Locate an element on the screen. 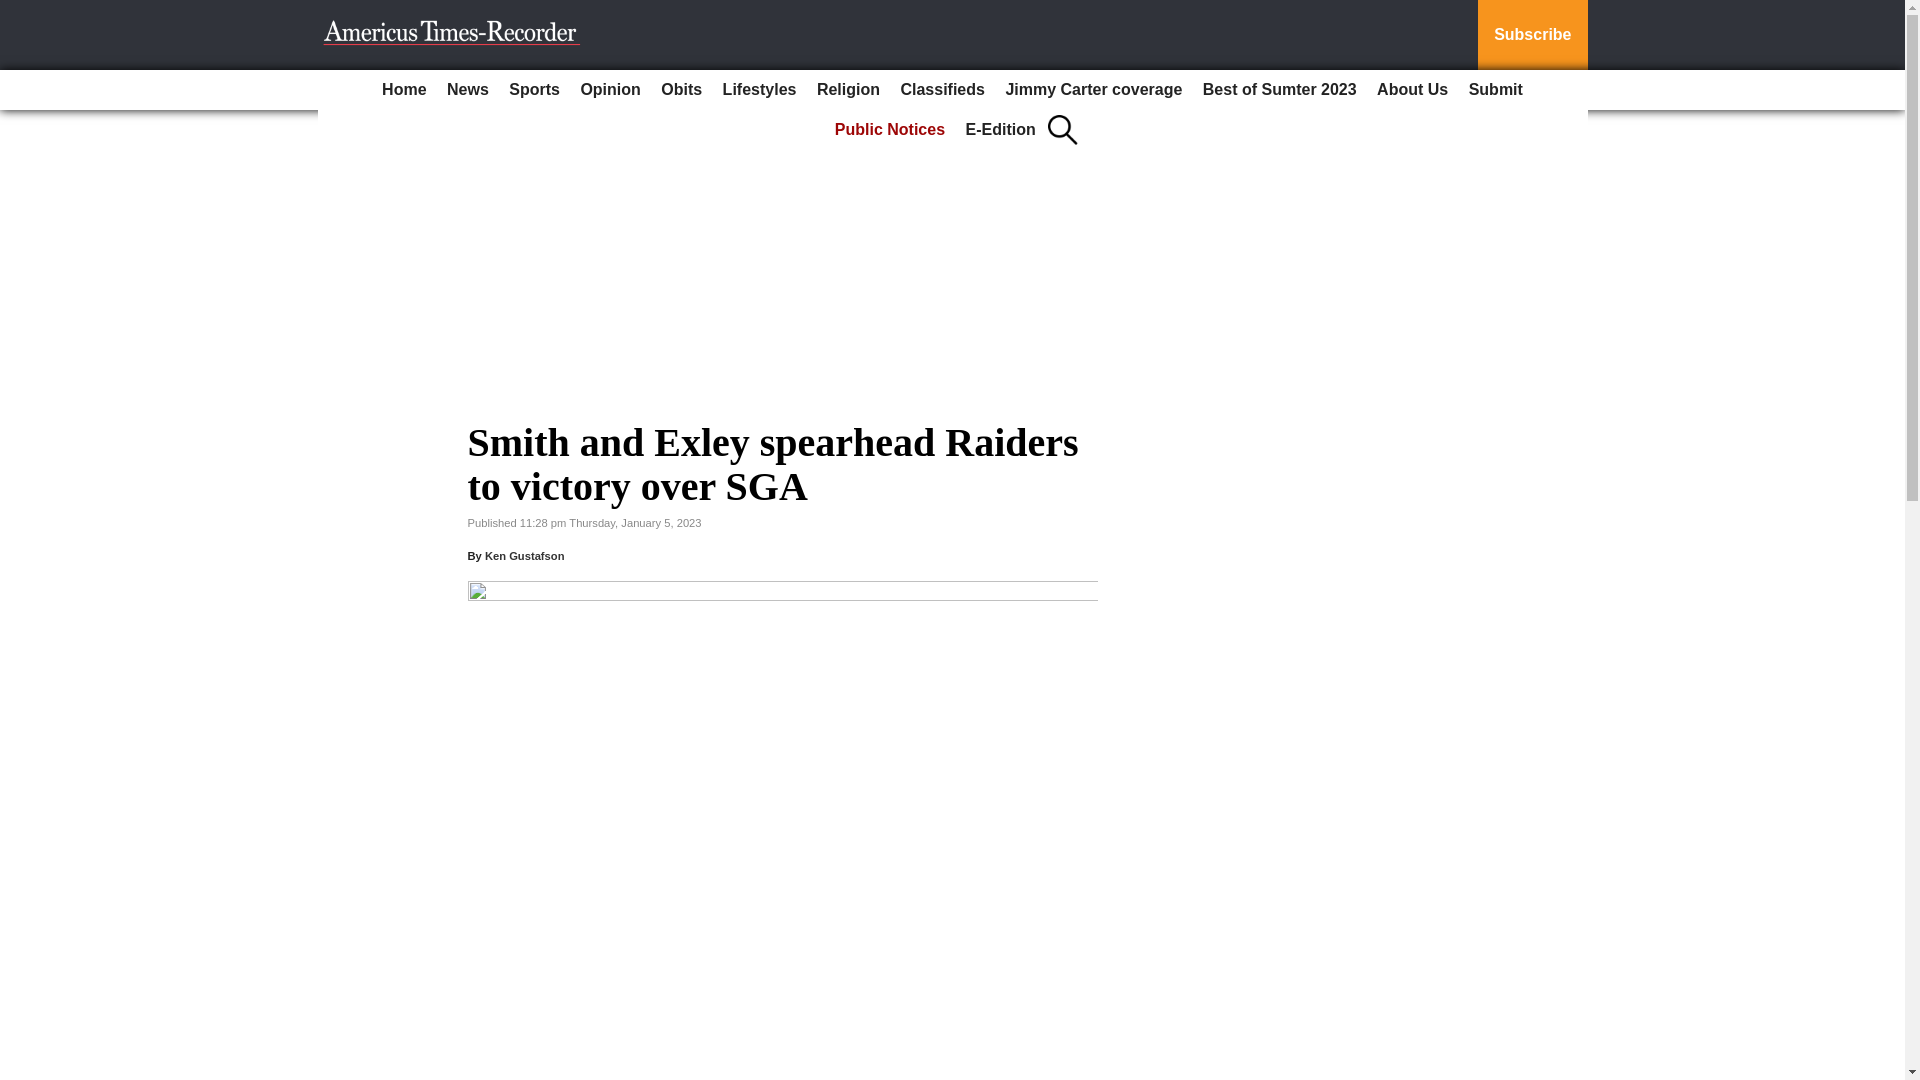 This screenshot has width=1920, height=1080. Obits is located at coordinates (681, 90).